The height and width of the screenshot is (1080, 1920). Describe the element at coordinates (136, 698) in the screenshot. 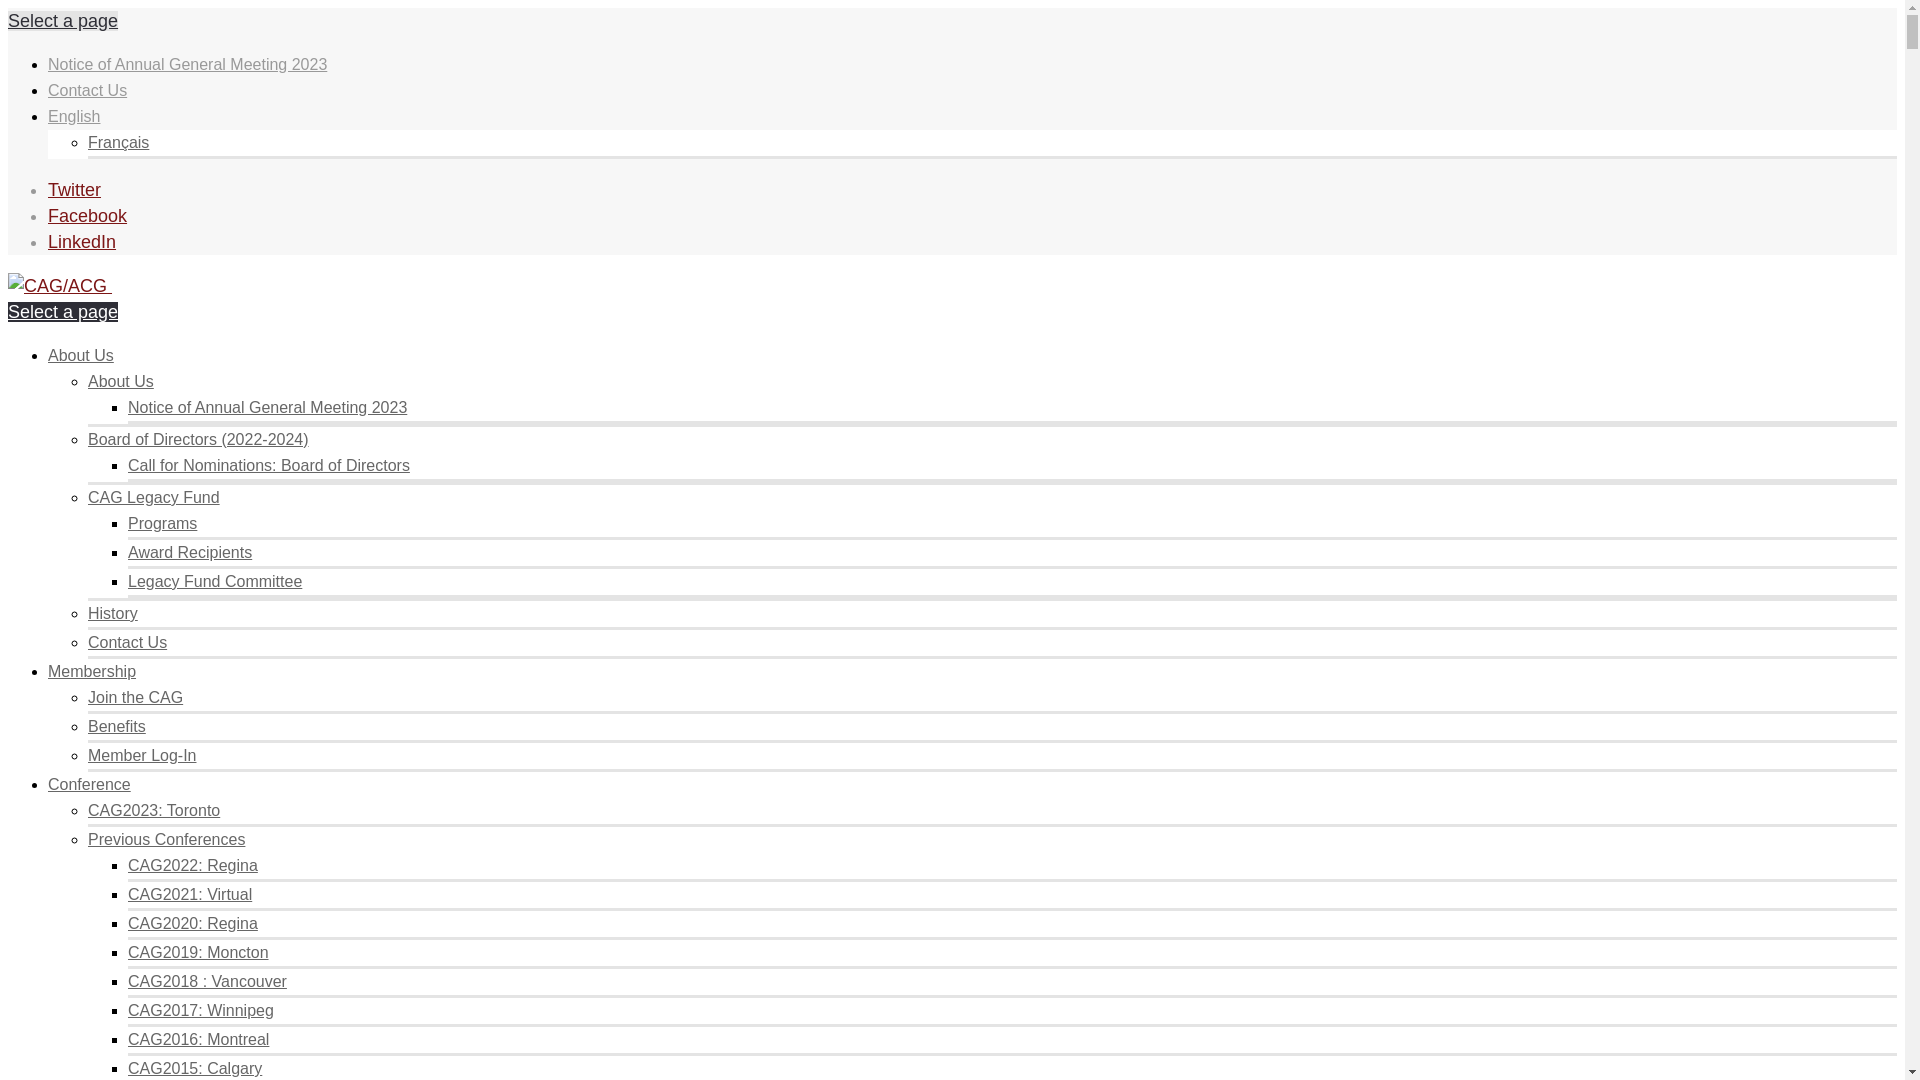

I see `Join the CAG` at that location.